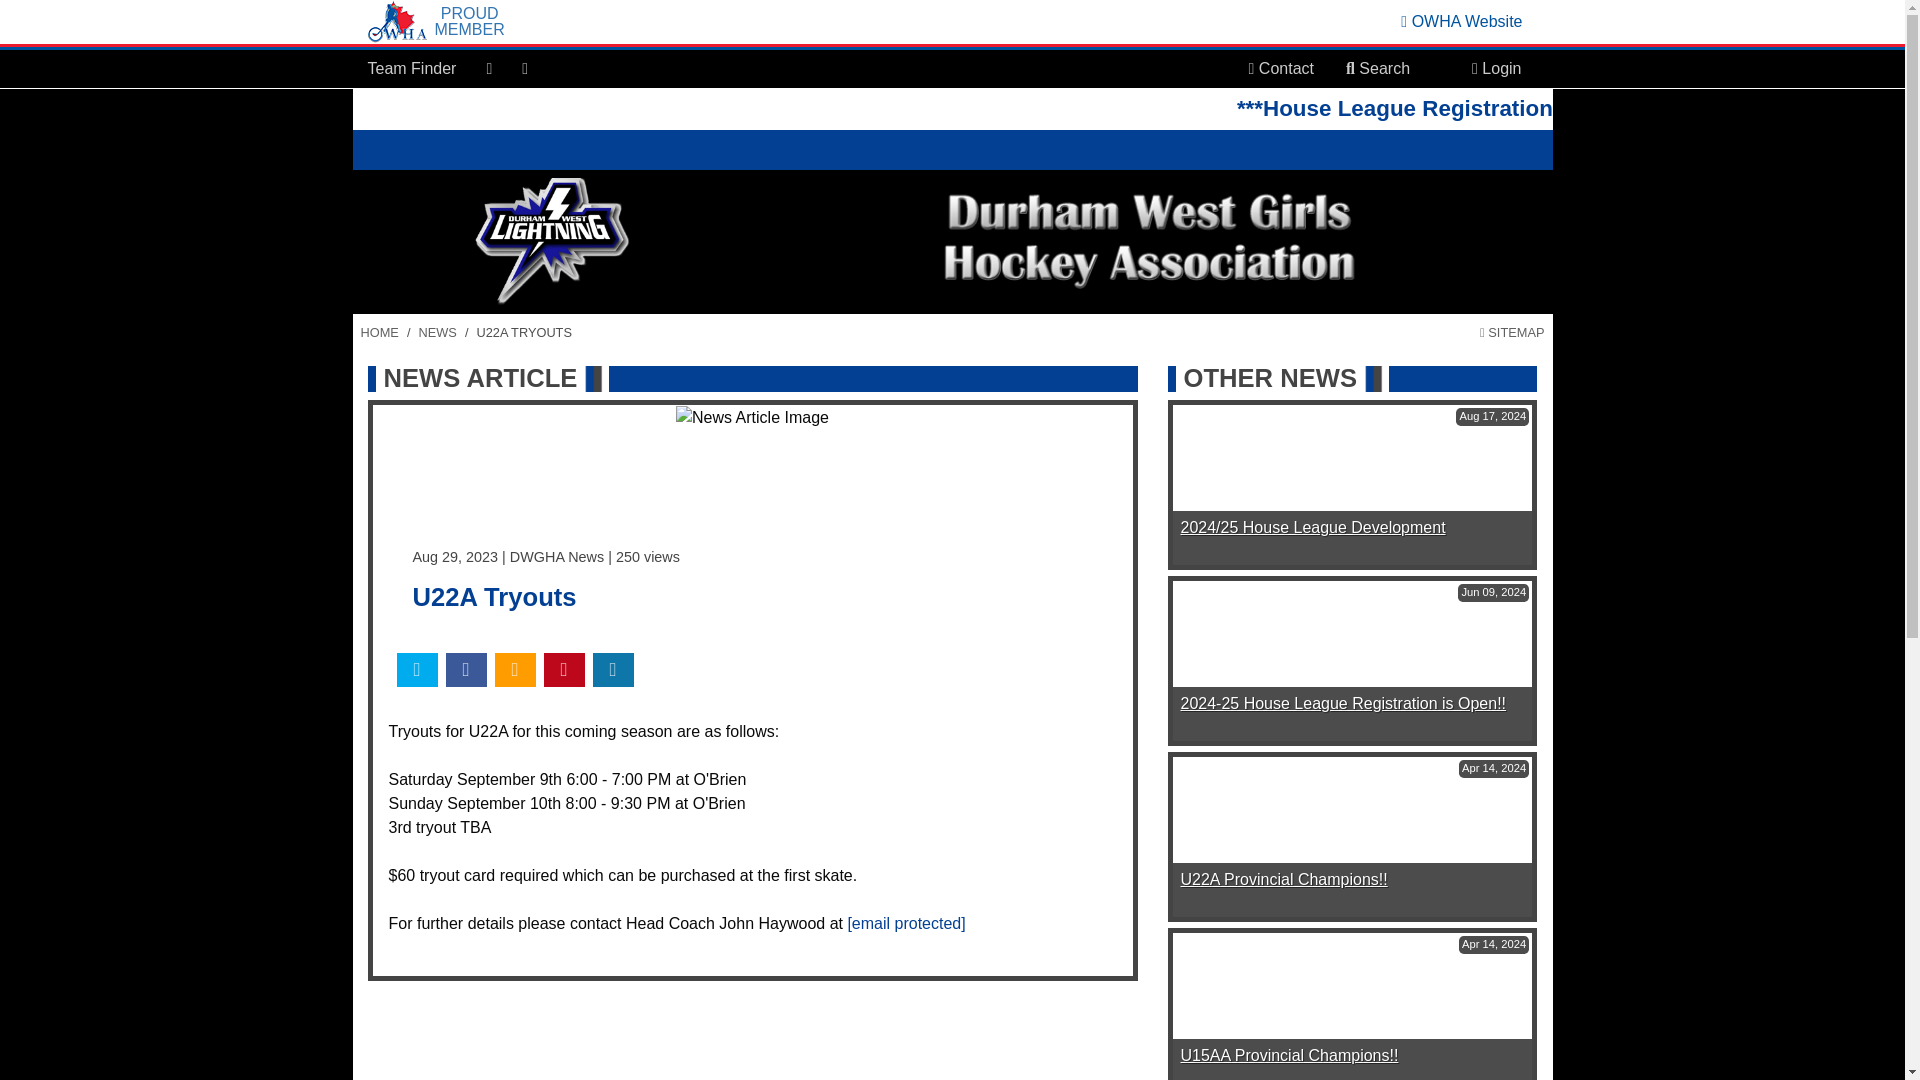 The image size is (1920, 1080). What do you see at coordinates (1462, 21) in the screenshot?
I see `Ontario Women's Hockey Association` at bounding box center [1462, 21].